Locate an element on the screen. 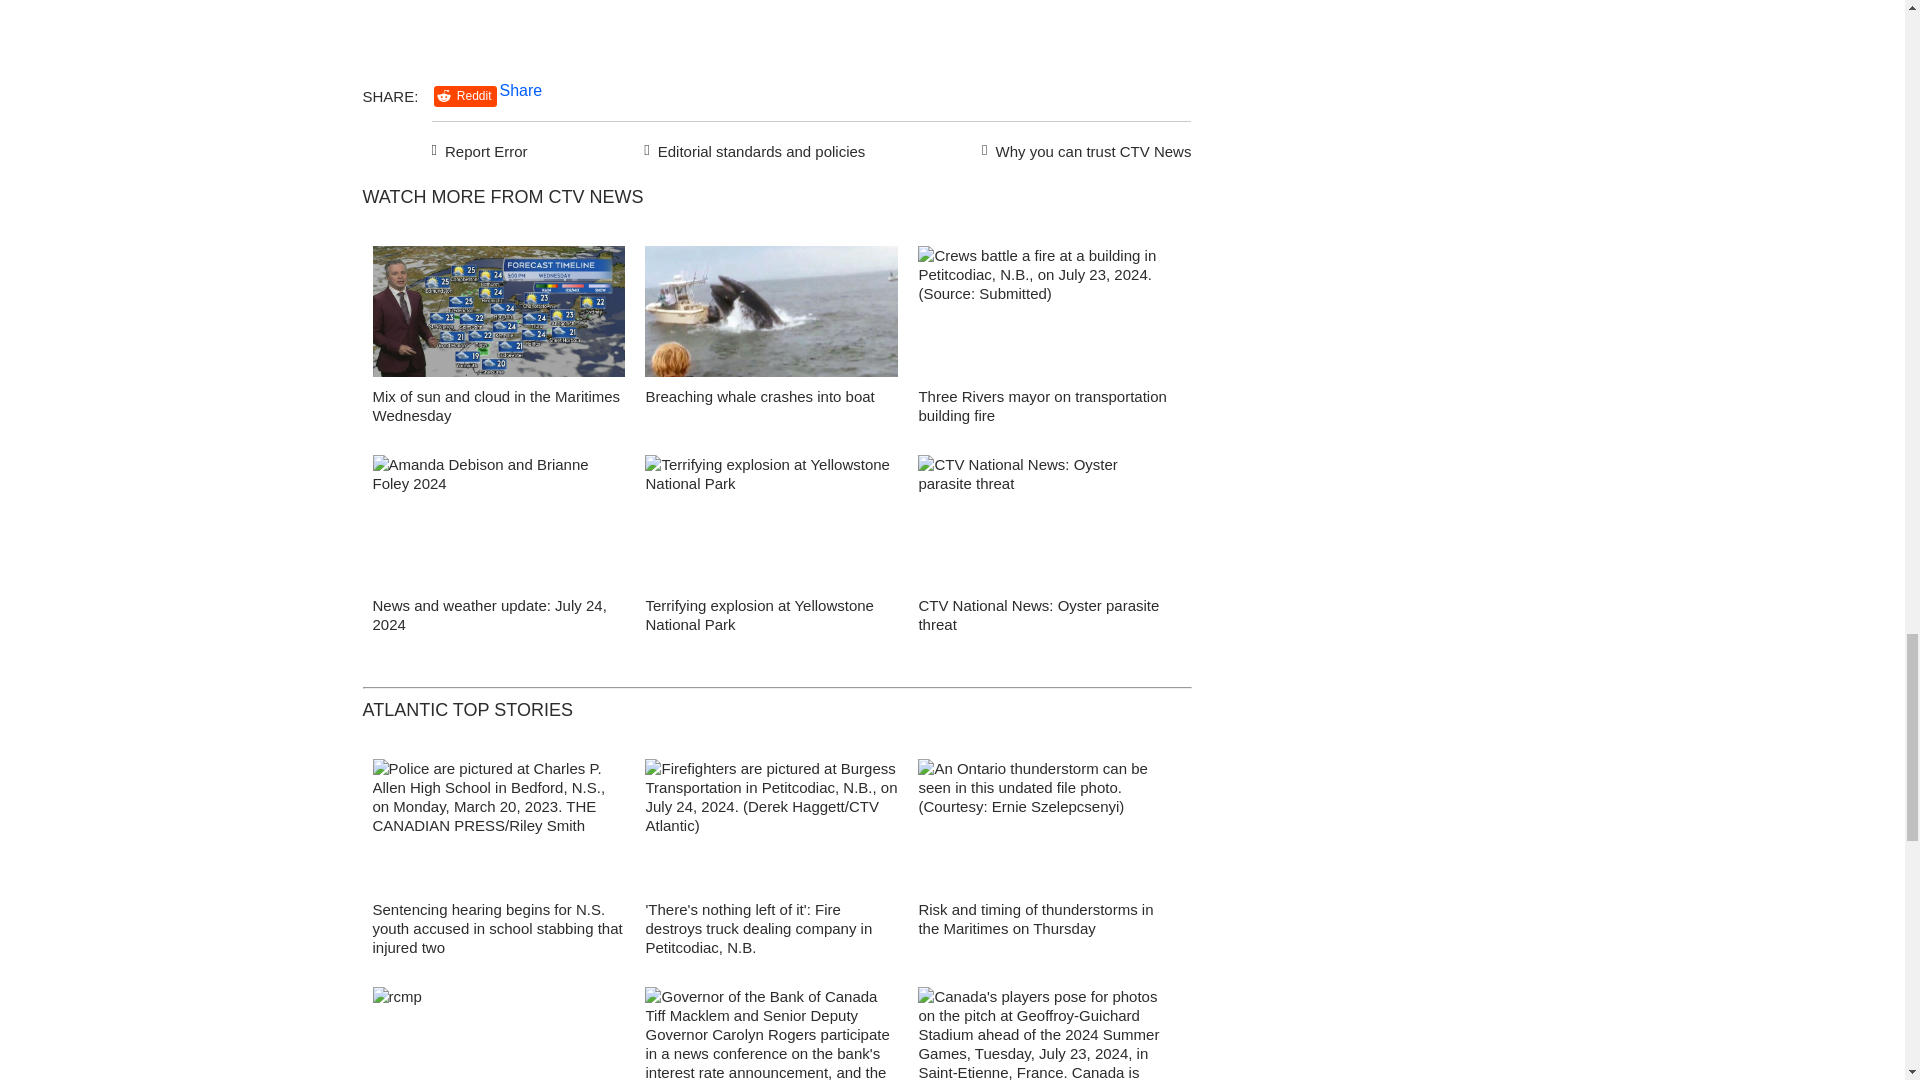 Image resolution: width=1920 pixels, height=1080 pixels. Petitcodiac firefighters is located at coordinates (772, 830).